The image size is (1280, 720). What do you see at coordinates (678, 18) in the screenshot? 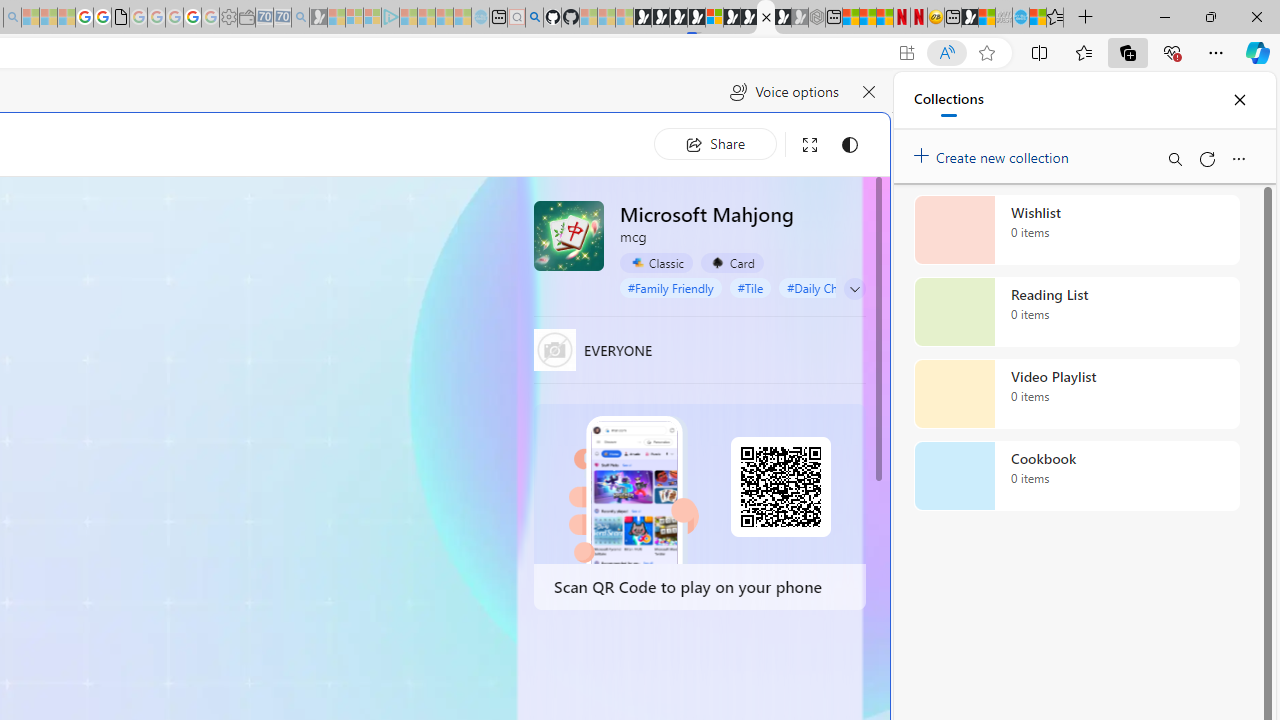
I see `Play Cave FRVR in your browser | Games from Microsoft Start` at bounding box center [678, 18].